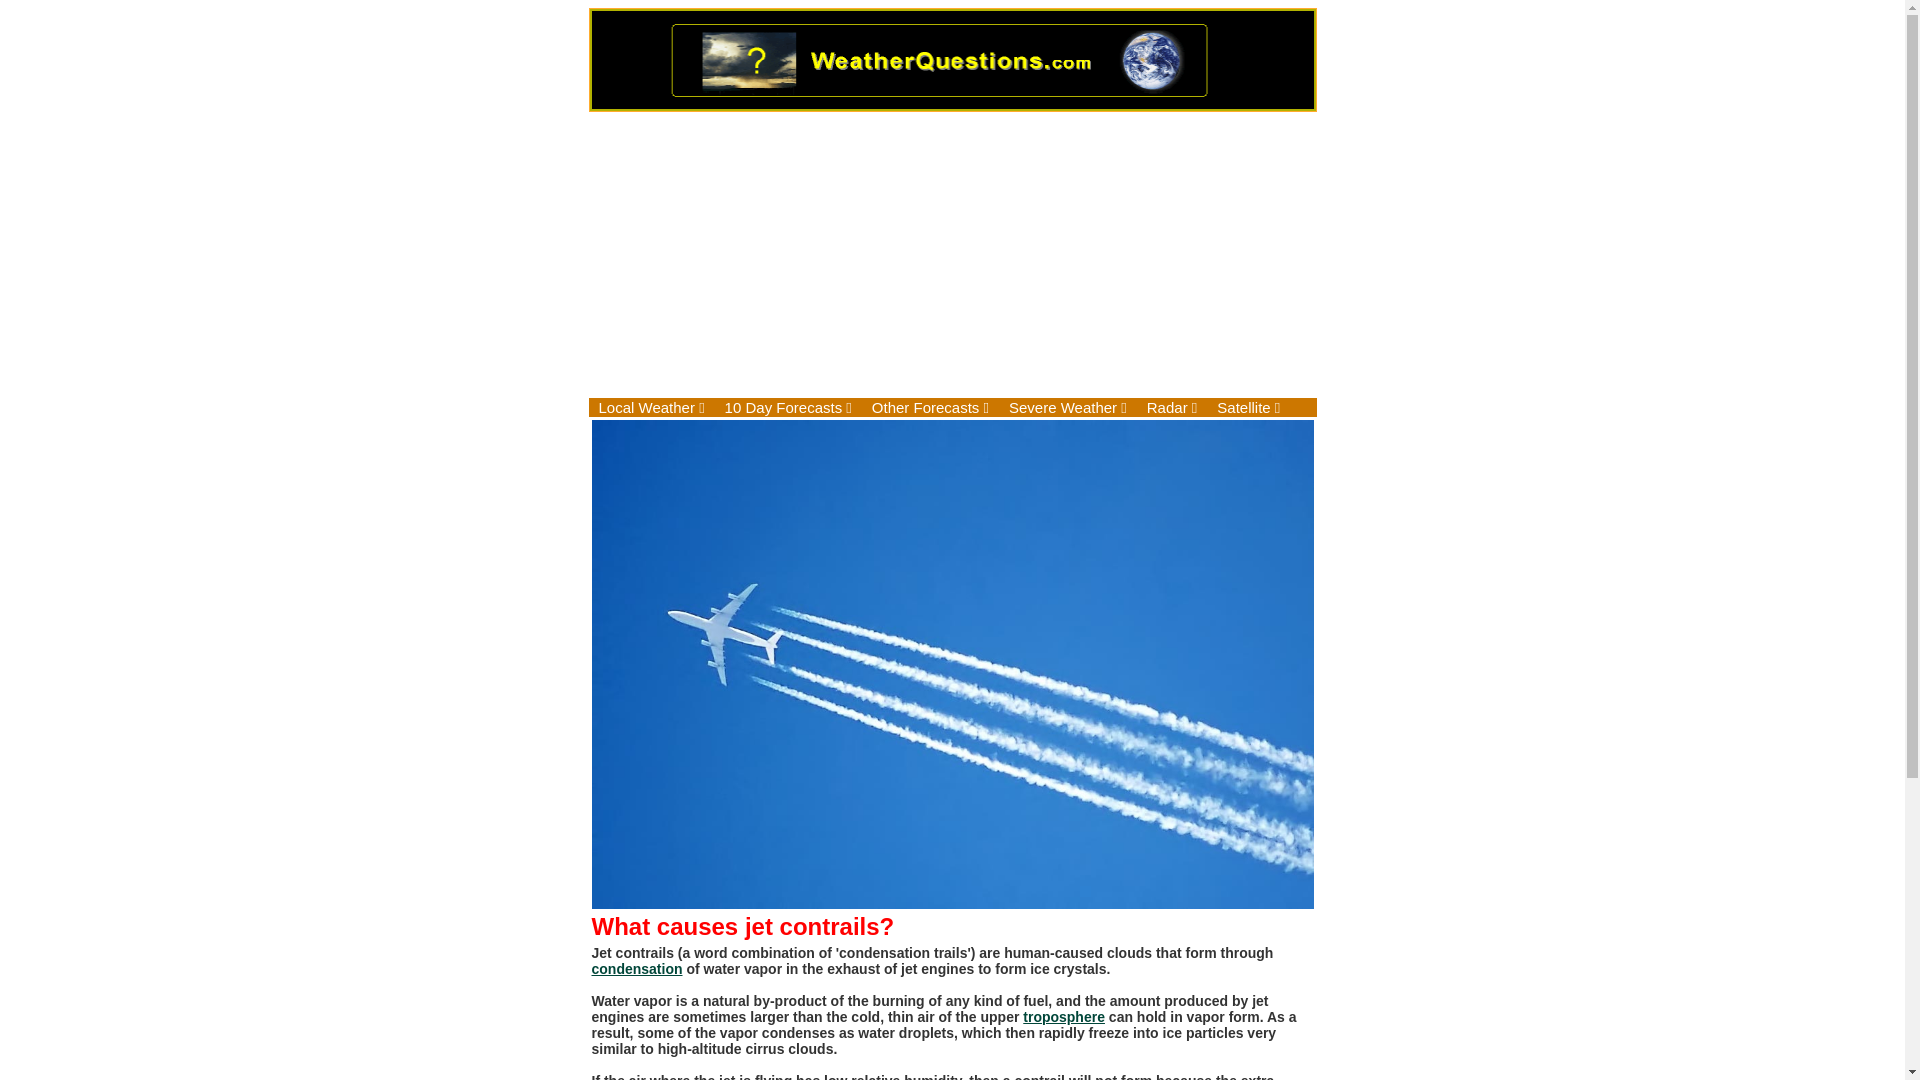 The height and width of the screenshot is (1080, 1920). What do you see at coordinates (952, 254) in the screenshot?
I see `Advertisement` at bounding box center [952, 254].